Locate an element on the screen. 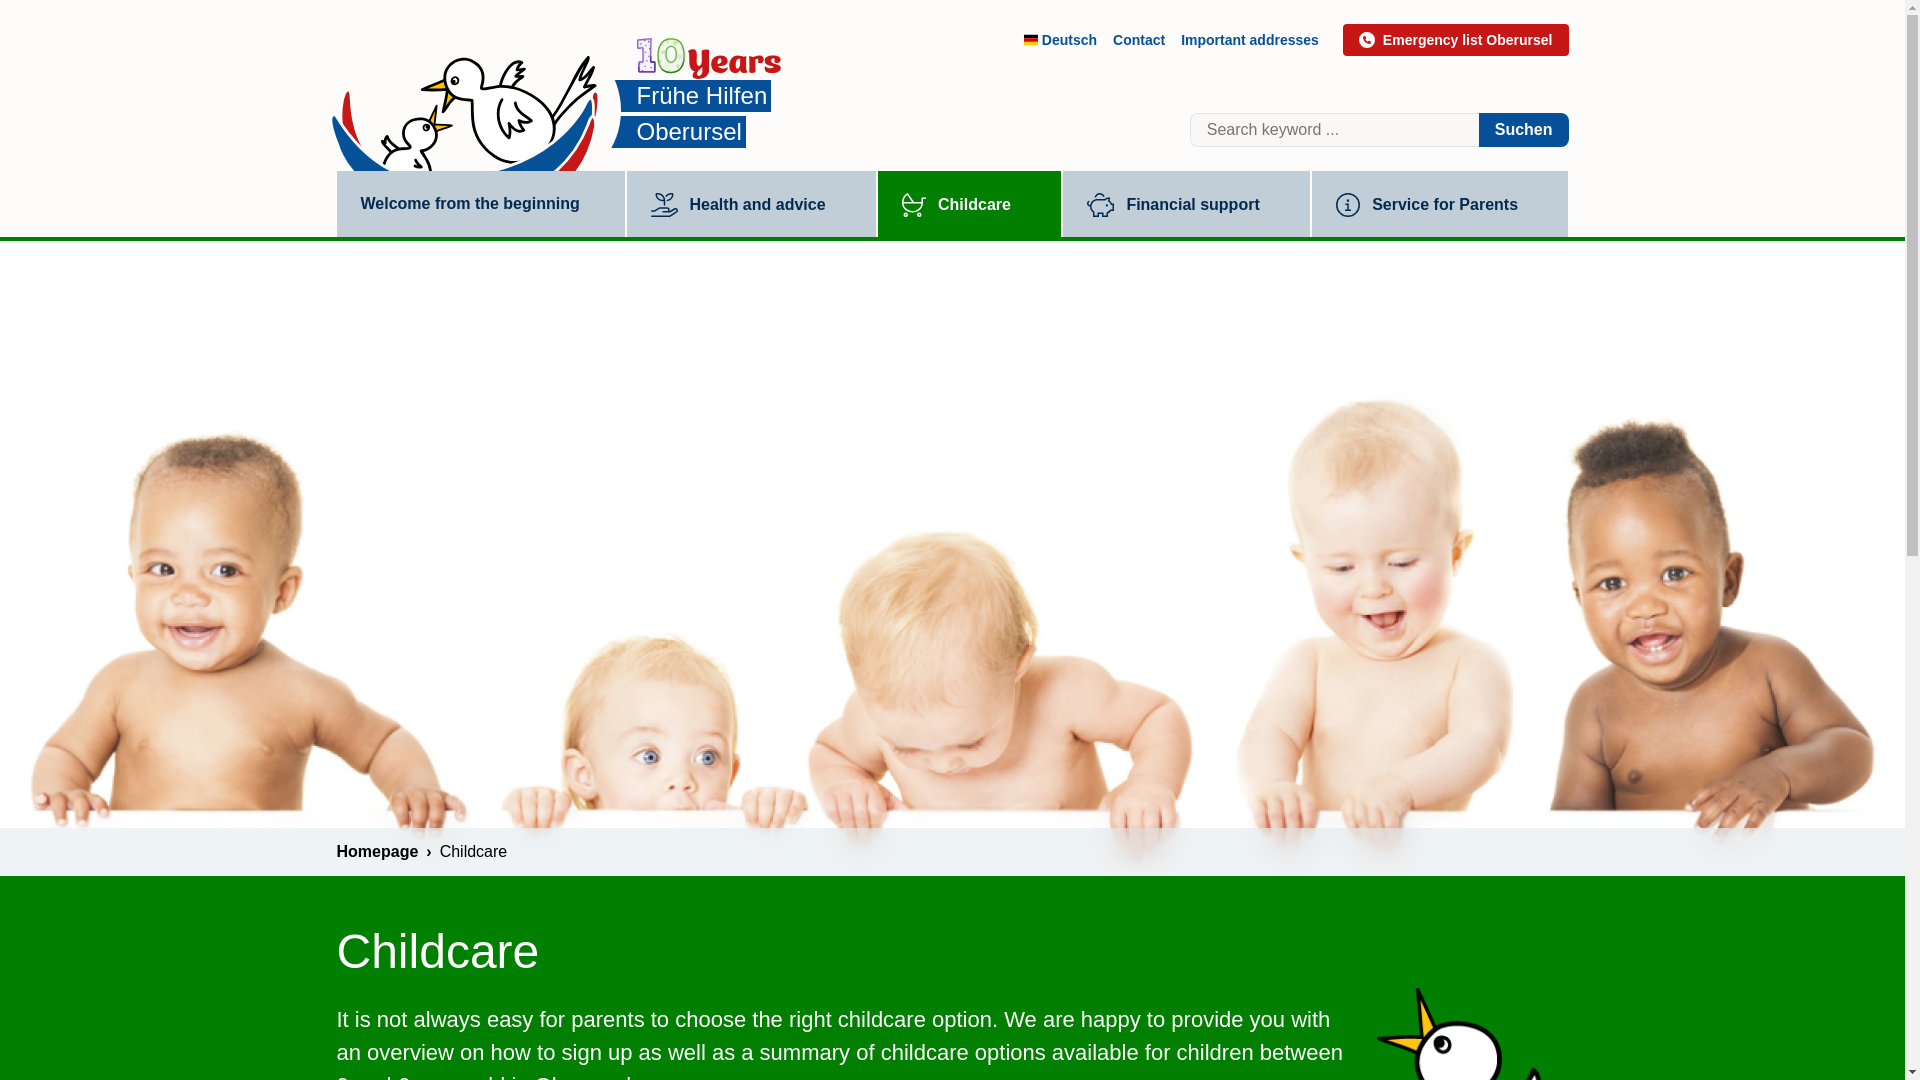 Image resolution: width=1920 pixels, height=1080 pixels. Service for Parents is located at coordinates (1440, 203).